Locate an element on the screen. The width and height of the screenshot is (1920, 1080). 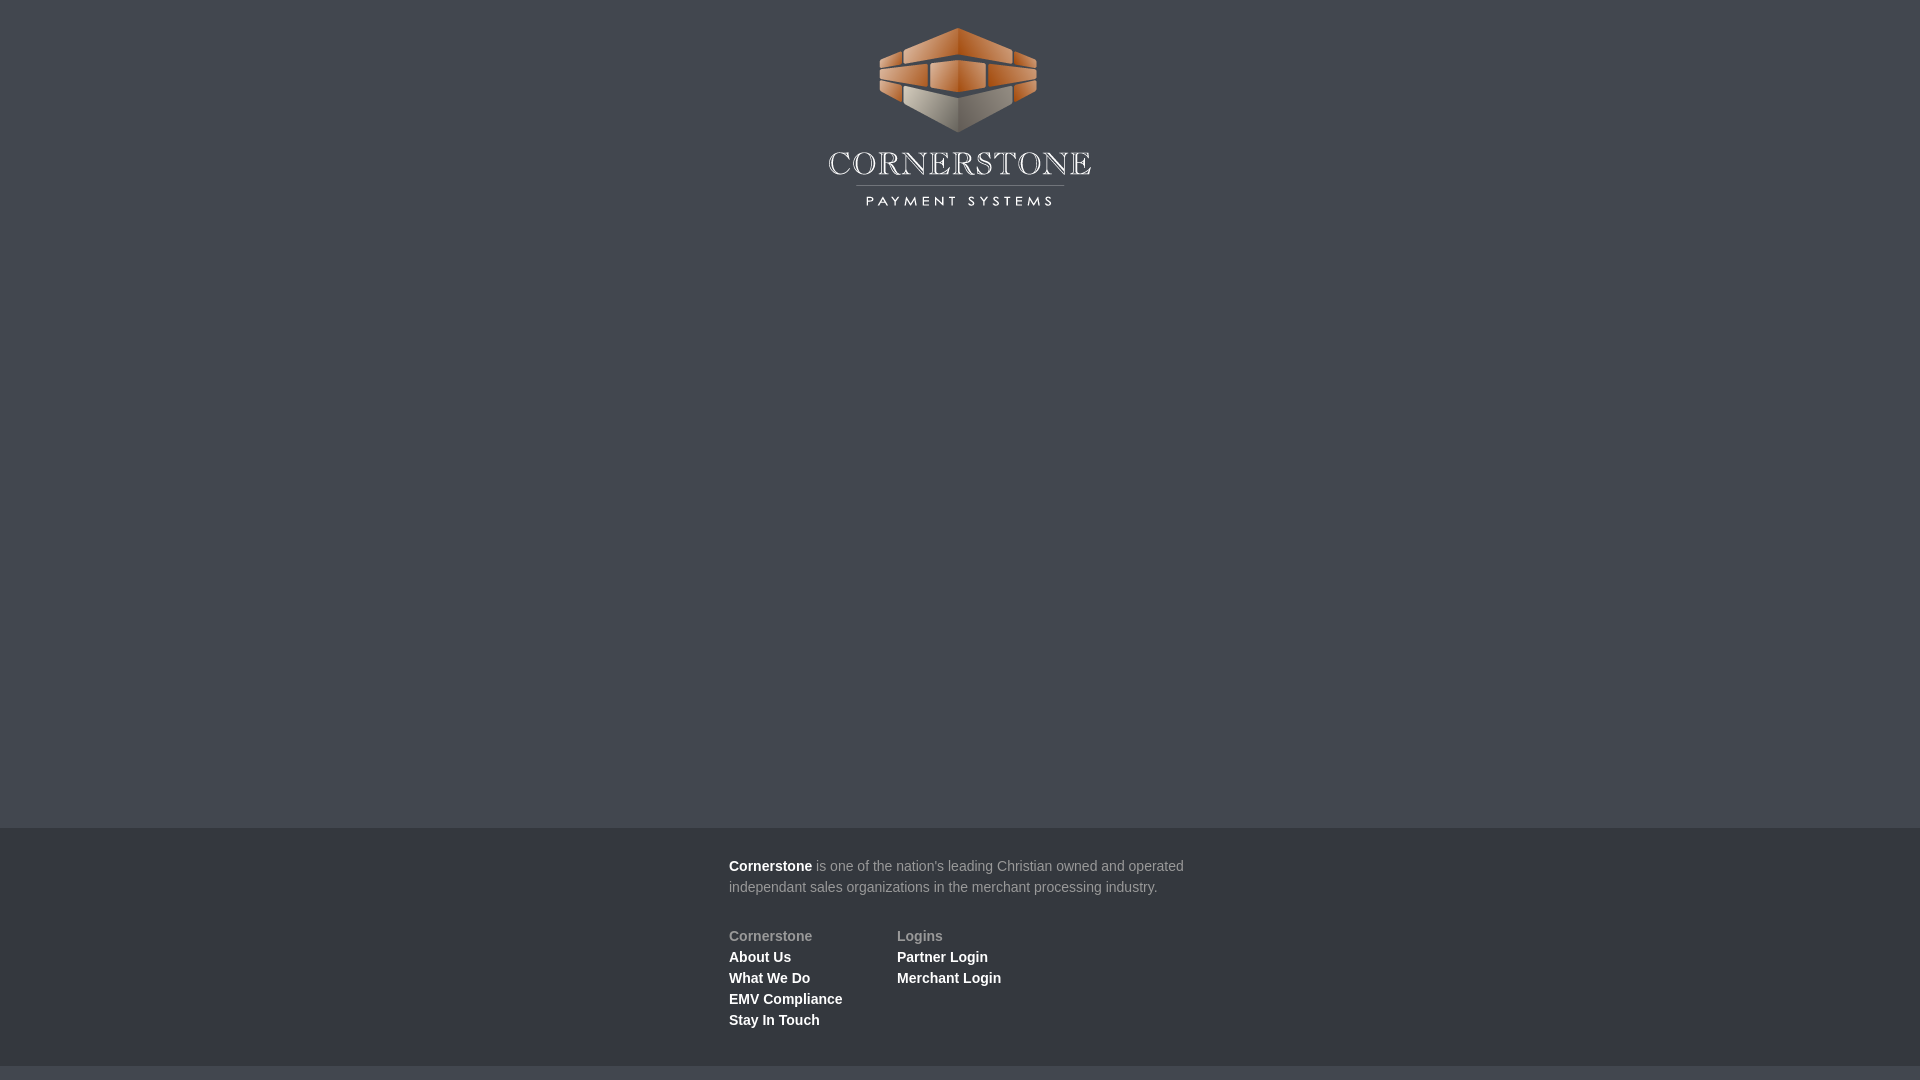
EMV Compliance is located at coordinates (786, 998).